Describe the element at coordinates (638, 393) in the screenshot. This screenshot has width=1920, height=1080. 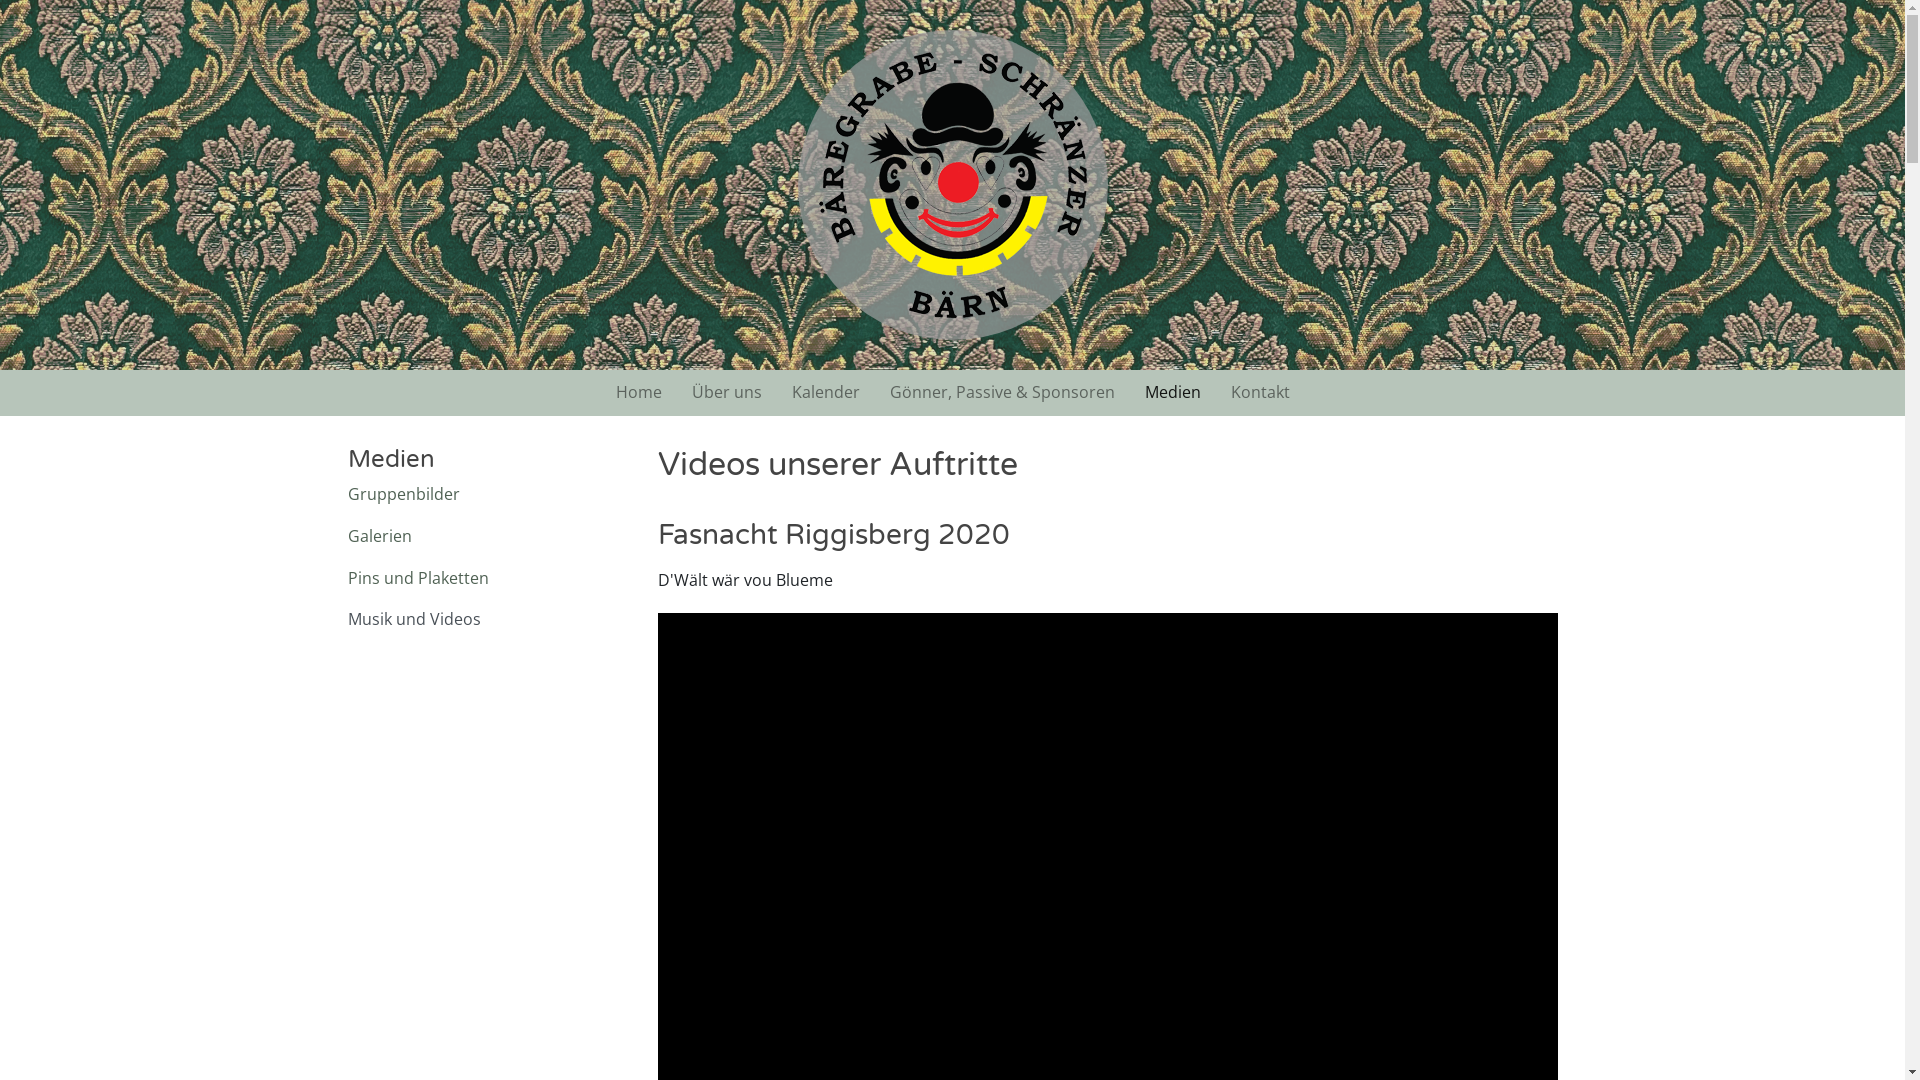
I see `Home` at that location.